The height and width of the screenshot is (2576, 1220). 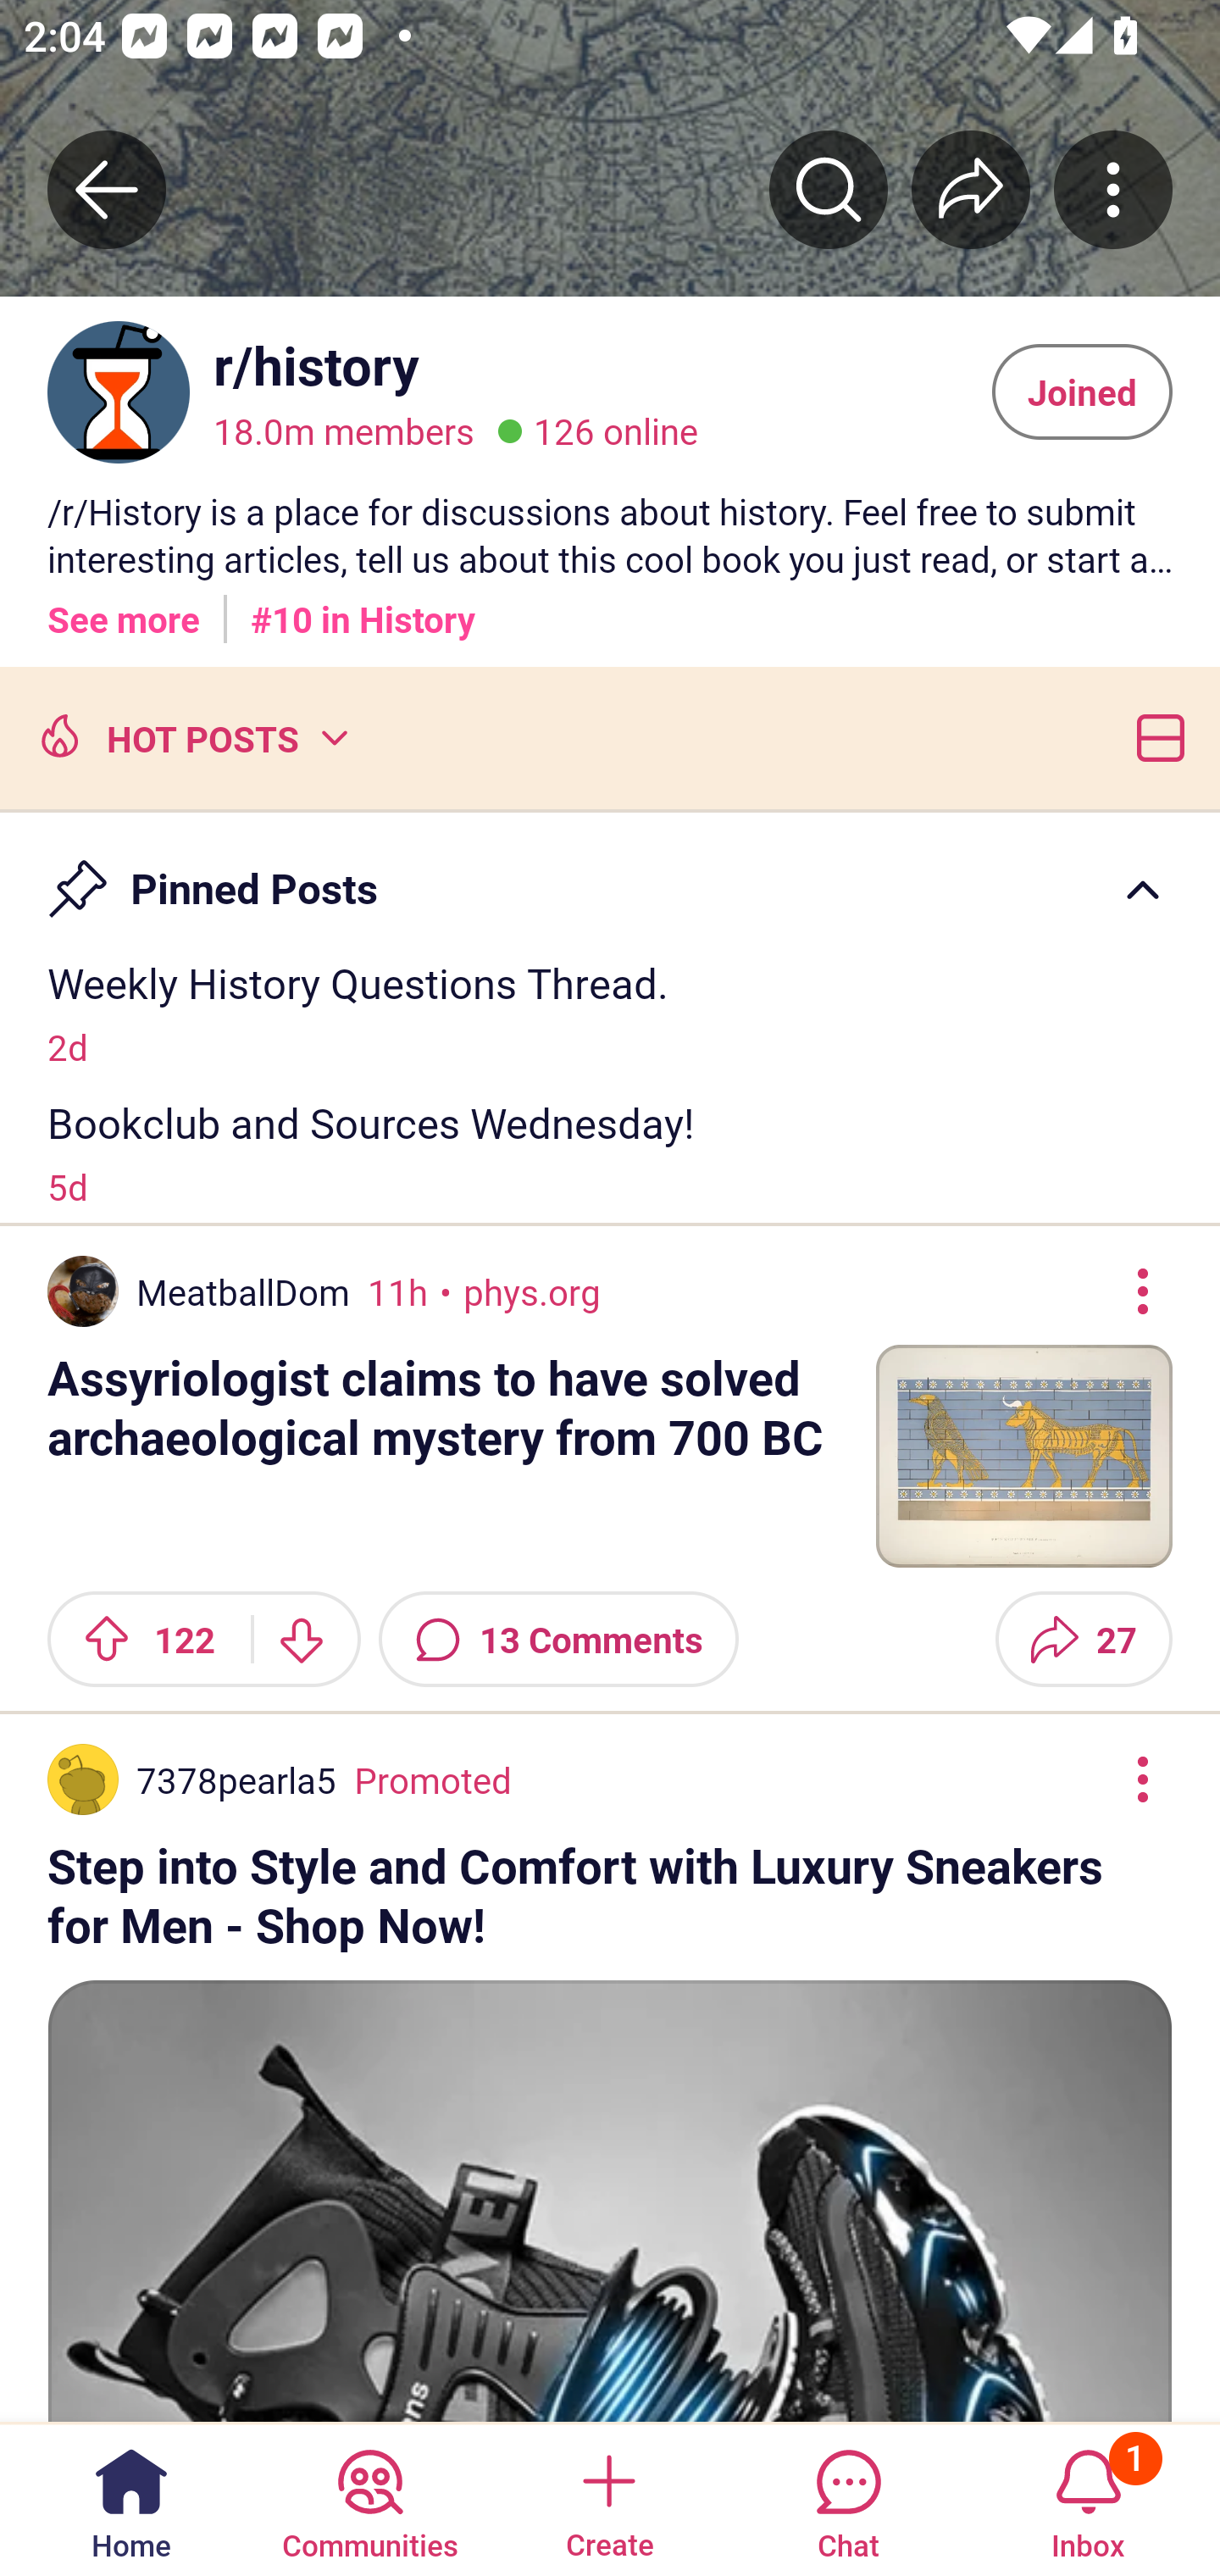 I want to click on Share r/﻿history, so click(x=971, y=189).